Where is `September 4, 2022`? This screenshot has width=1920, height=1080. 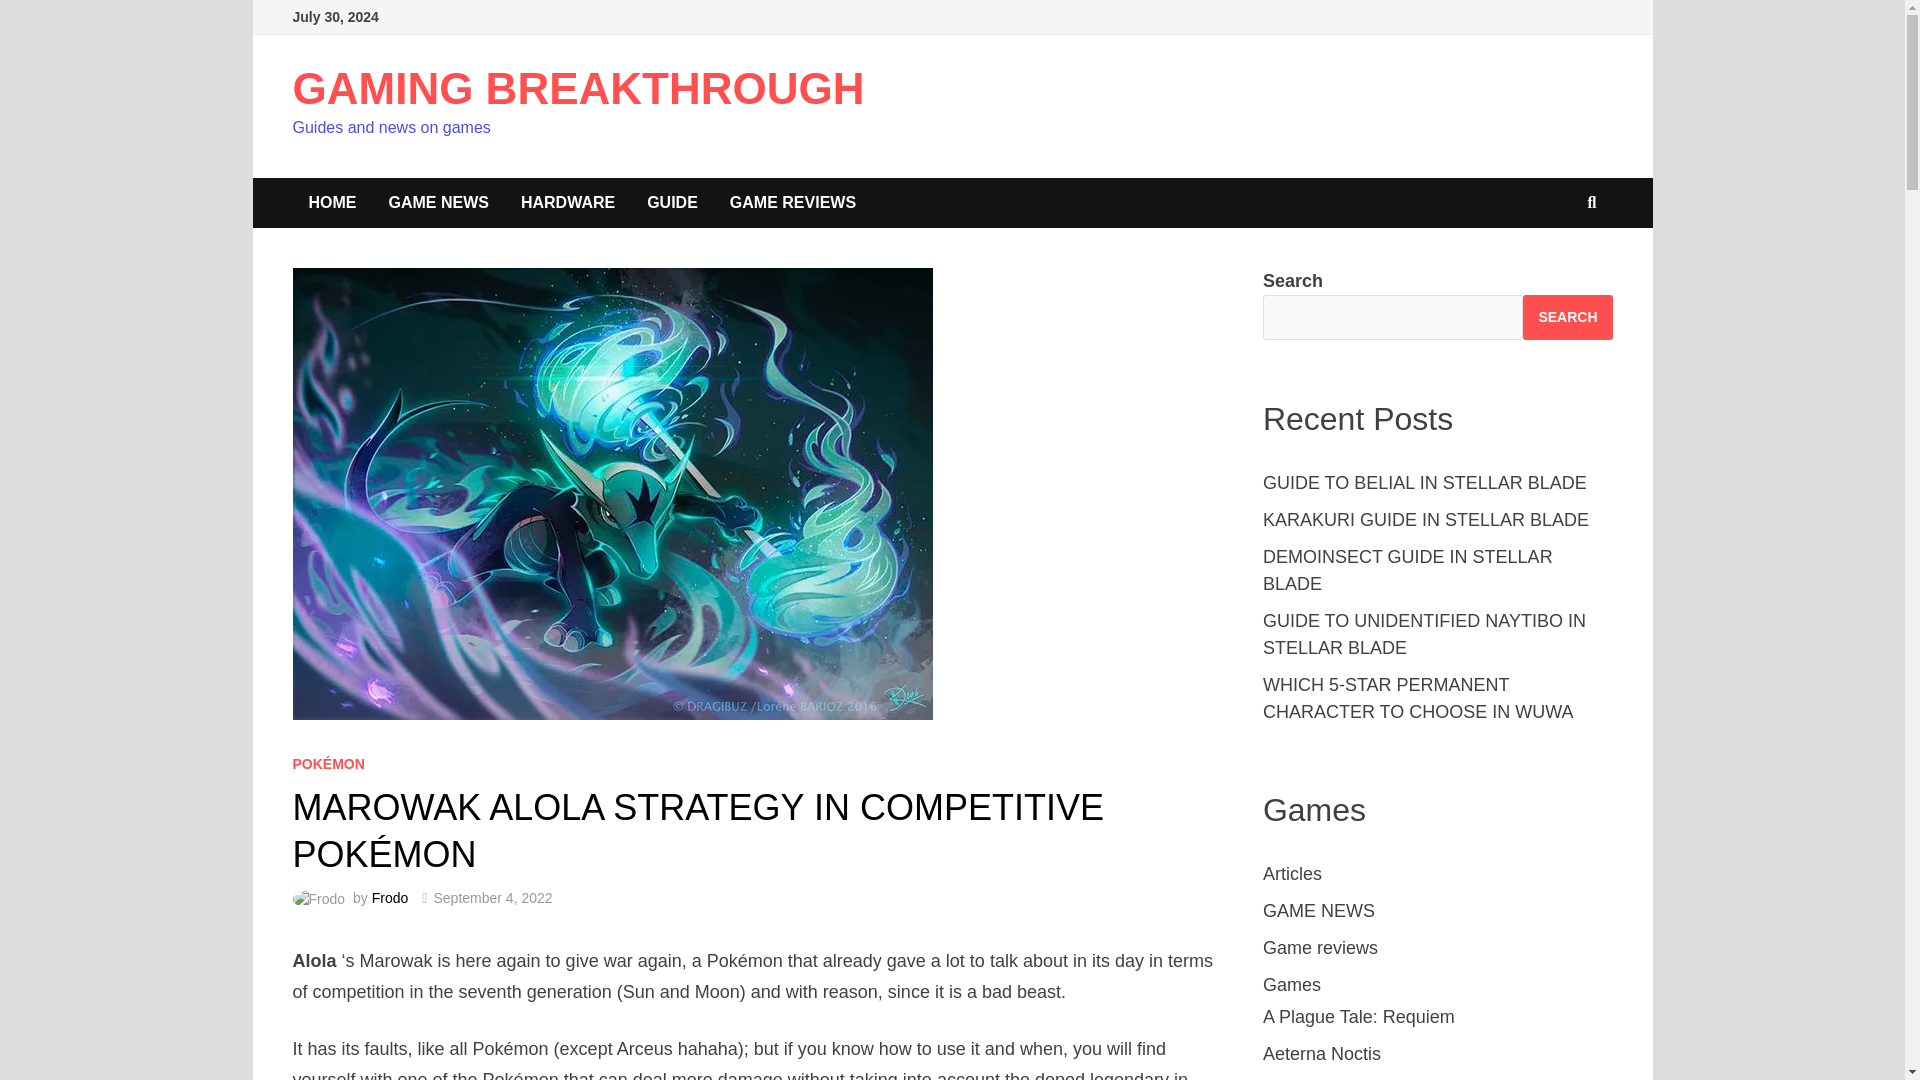
September 4, 2022 is located at coordinates (492, 898).